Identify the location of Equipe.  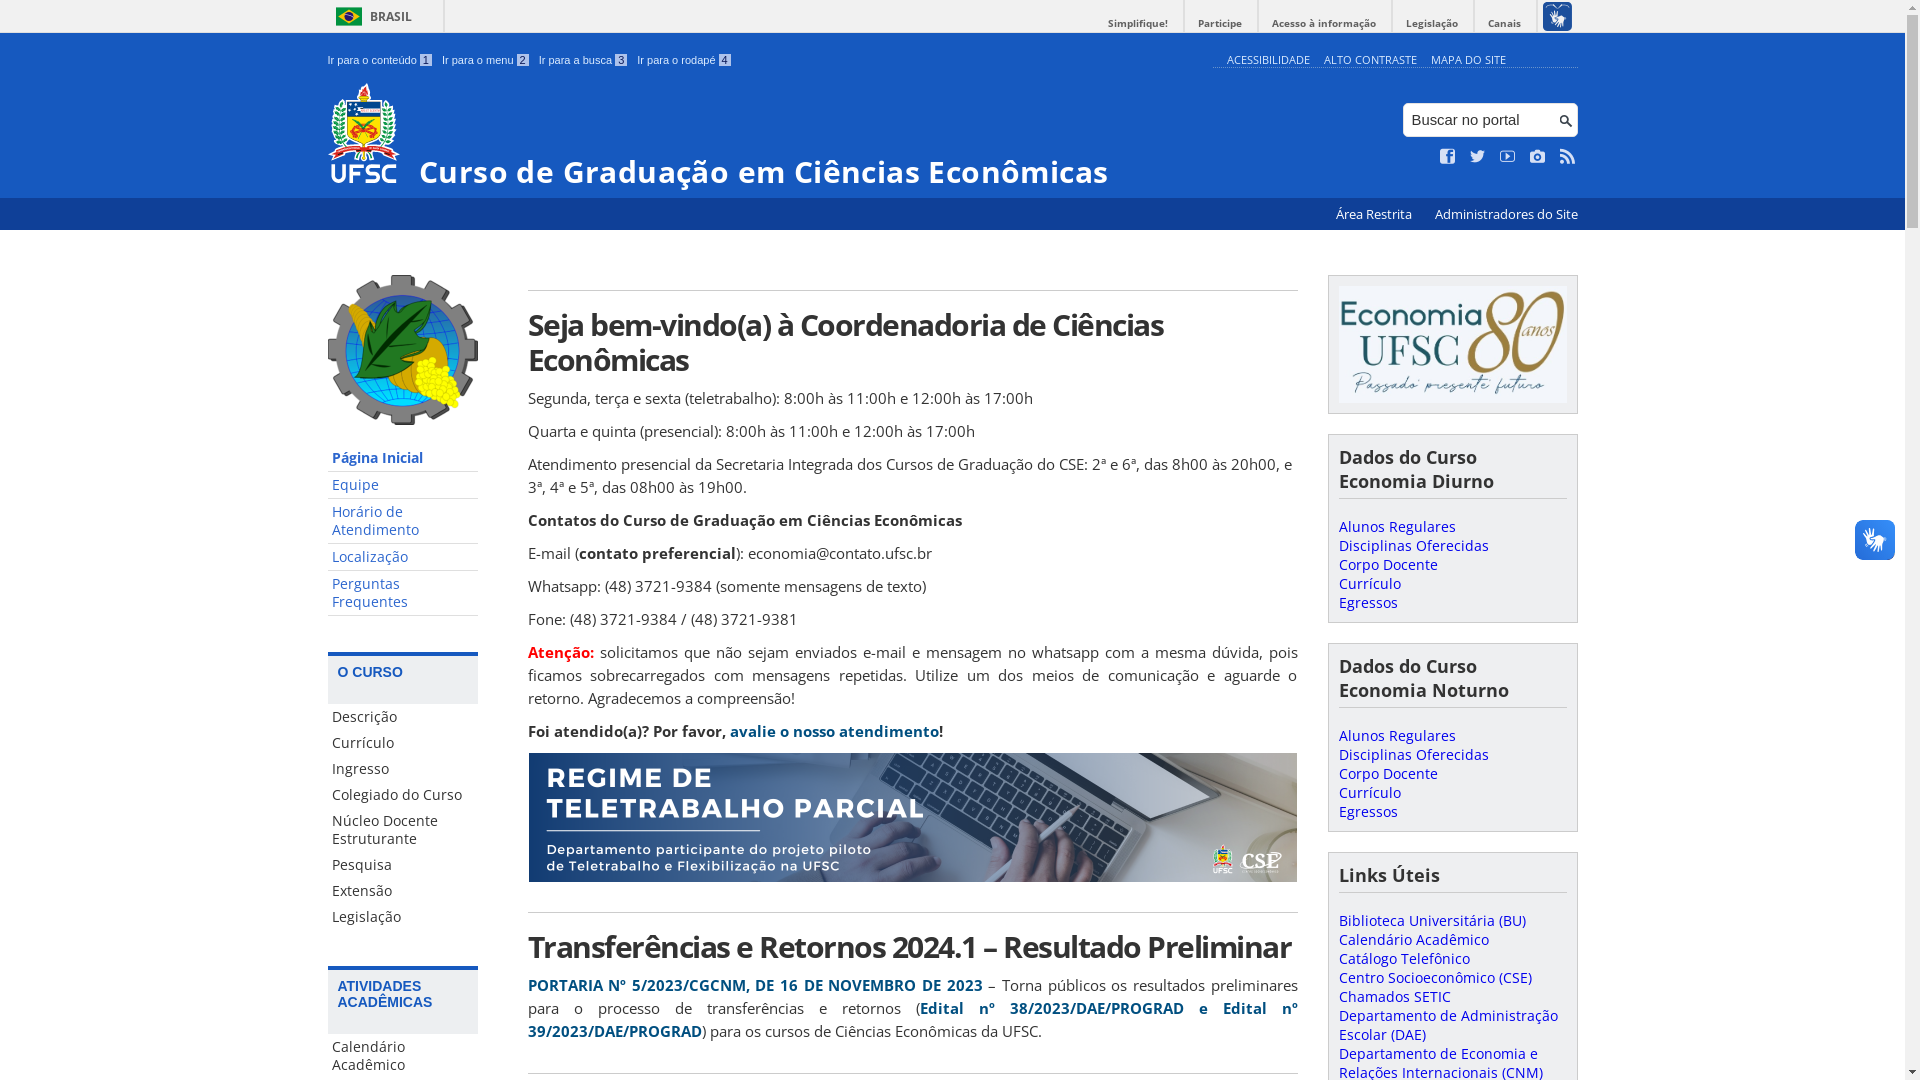
(403, 486).